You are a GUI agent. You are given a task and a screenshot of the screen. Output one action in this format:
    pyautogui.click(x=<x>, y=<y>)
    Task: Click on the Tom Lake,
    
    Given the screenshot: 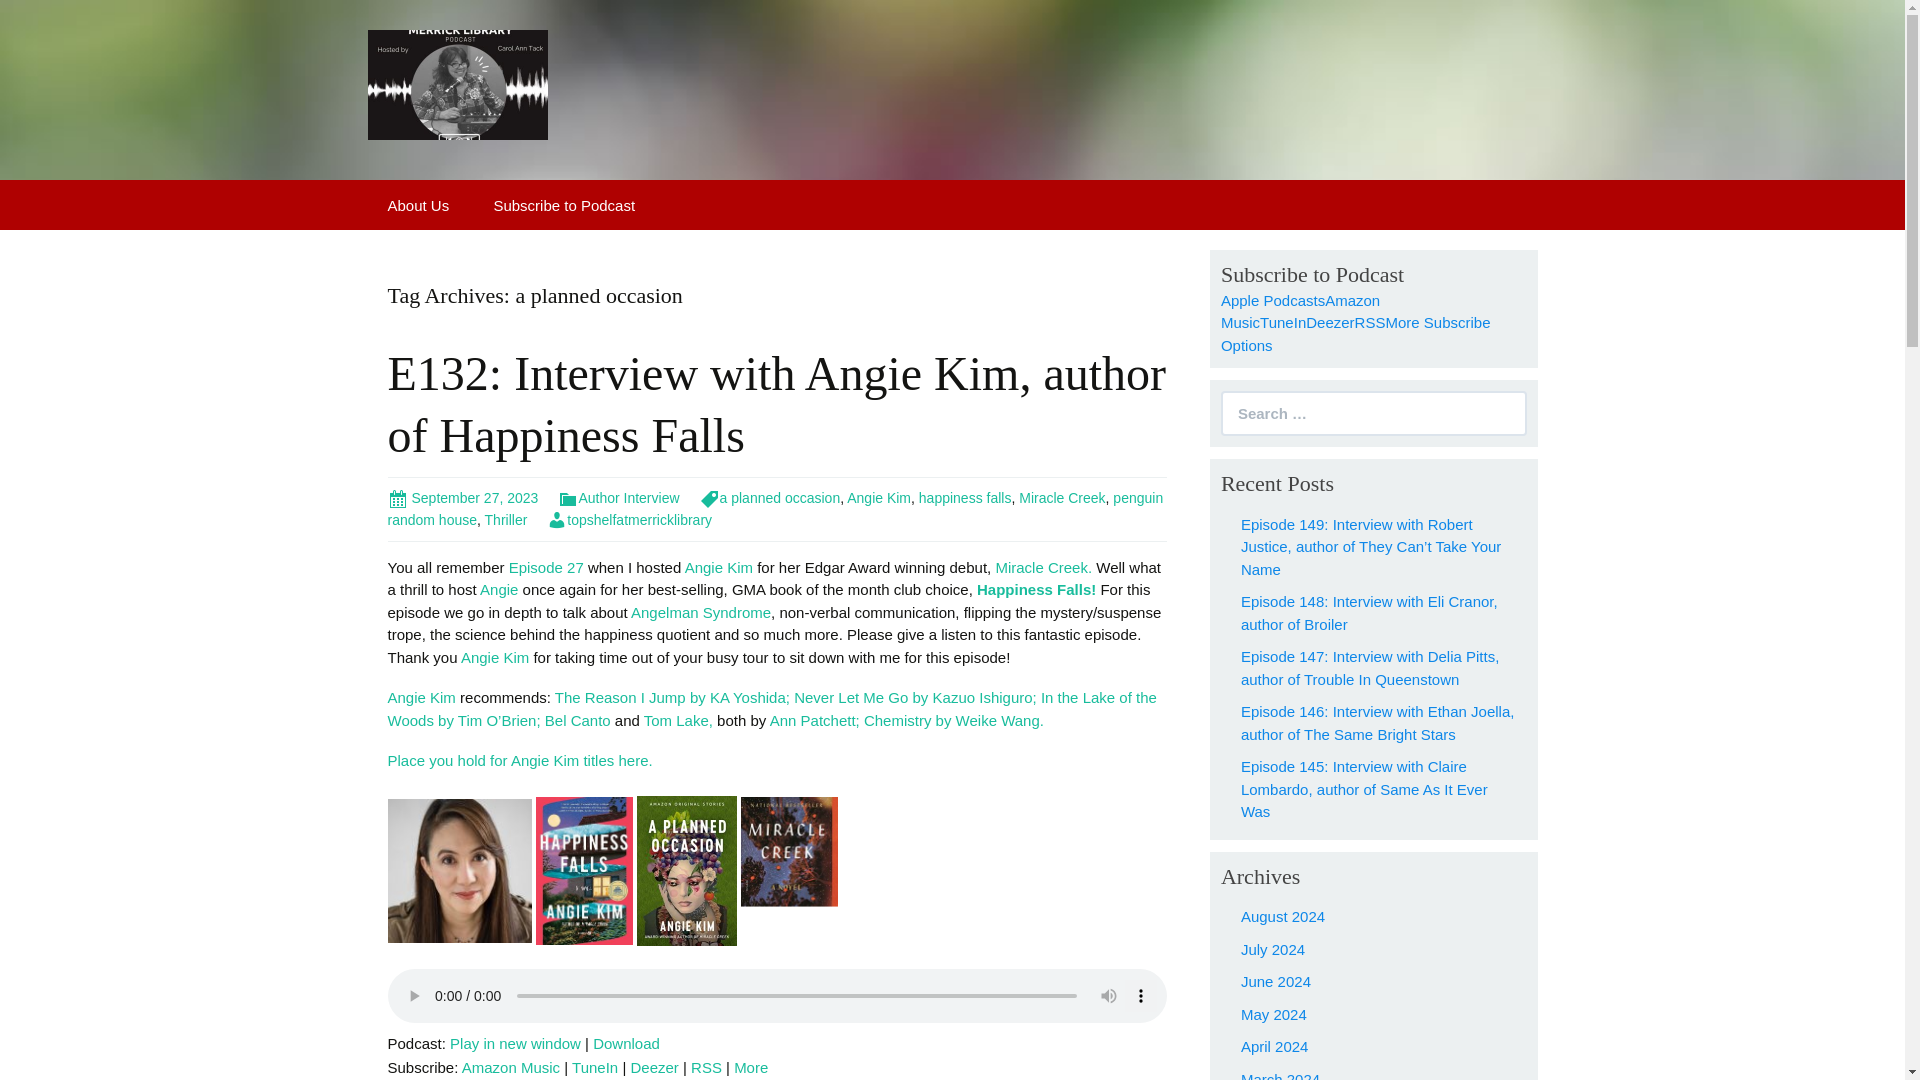 What is the action you would take?
    pyautogui.click(x=678, y=720)
    